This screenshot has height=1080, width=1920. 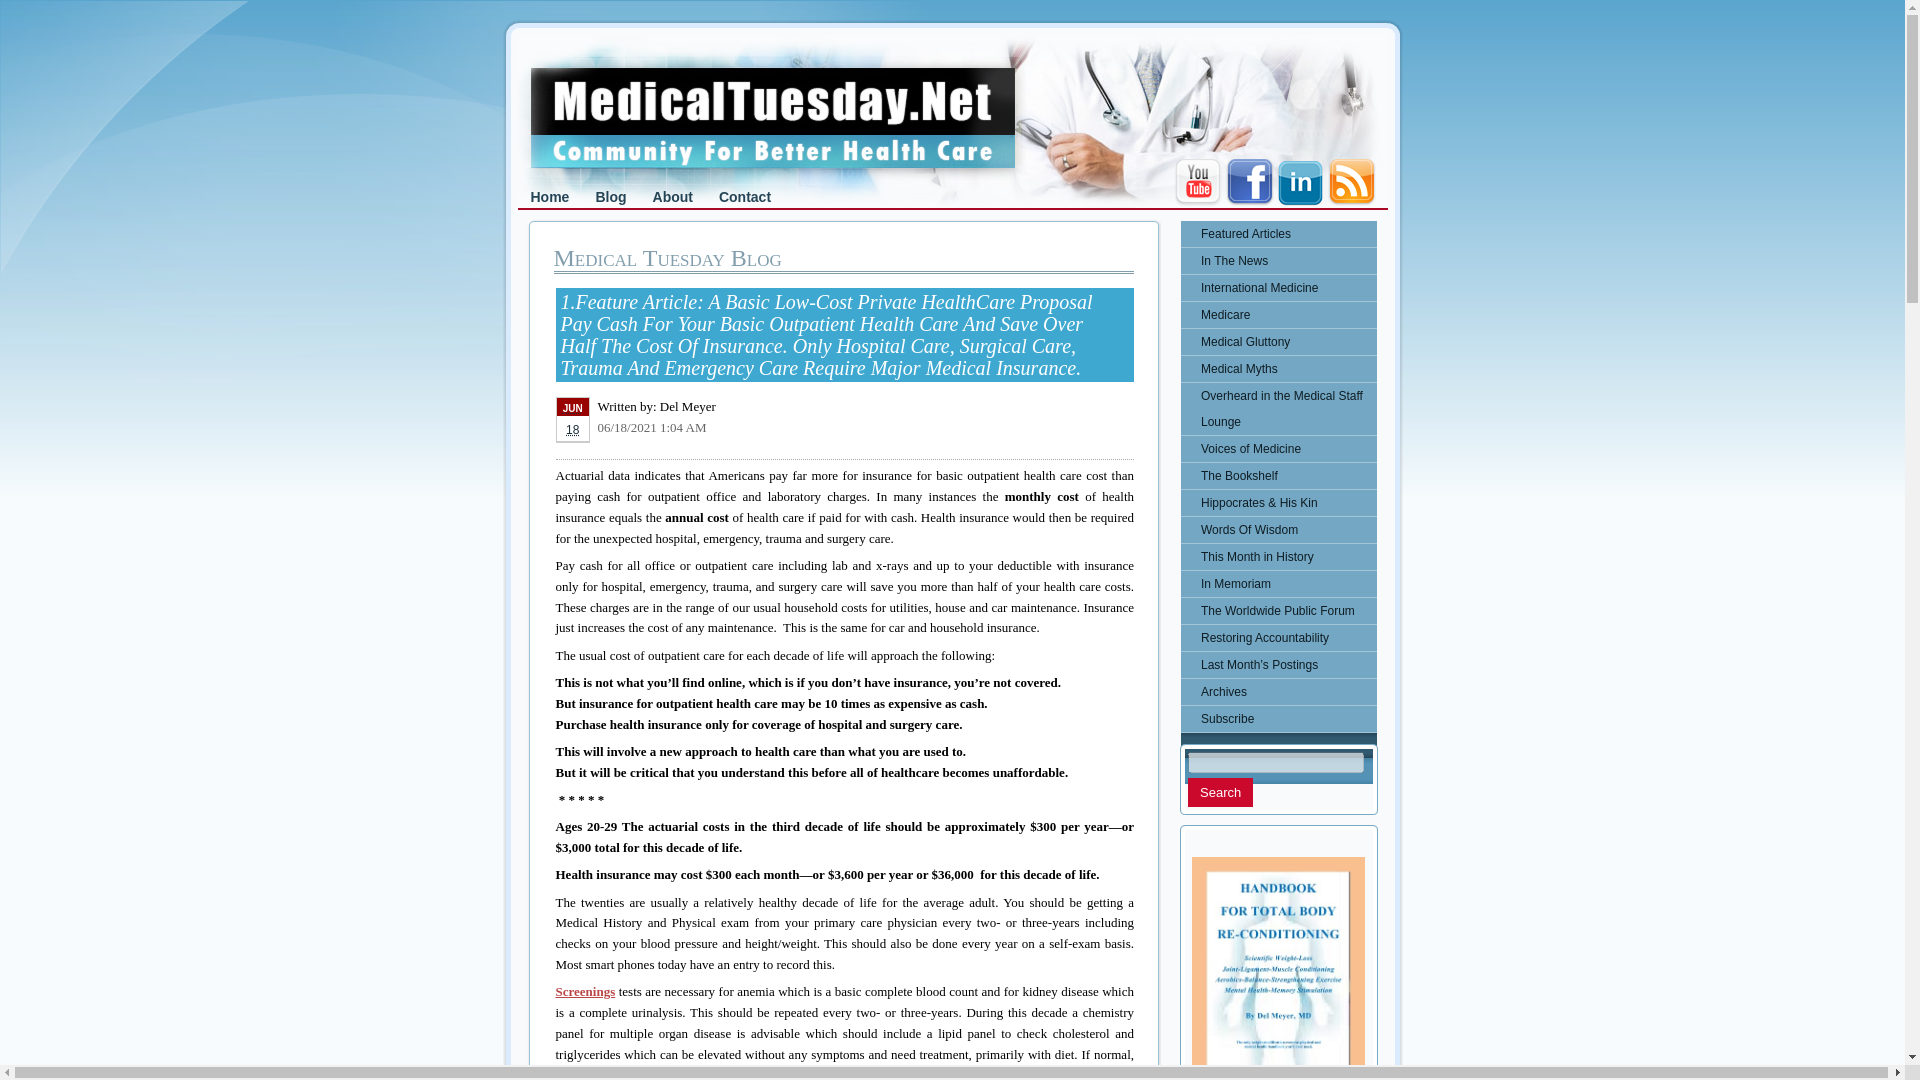 What do you see at coordinates (1278, 611) in the screenshot?
I see `The Worldwide Public Forum` at bounding box center [1278, 611].